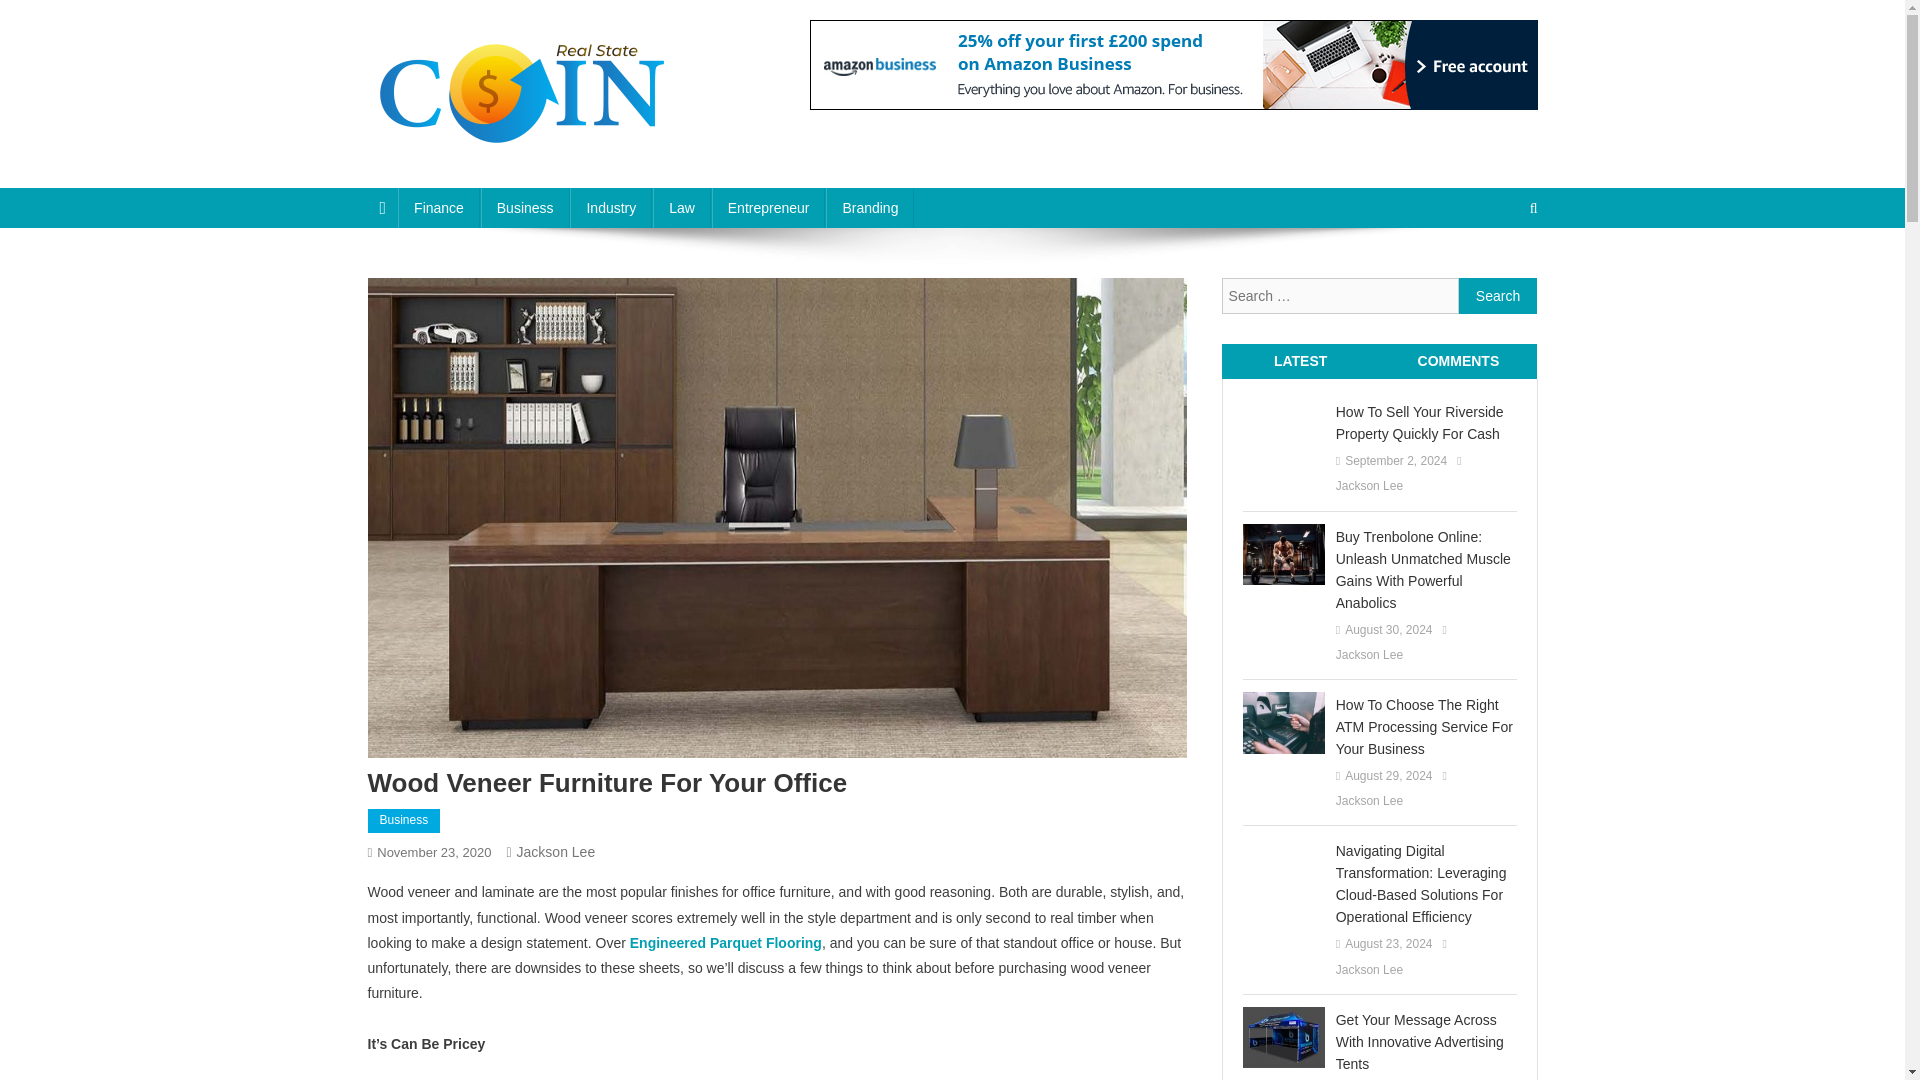 The height and width of the screenshot is (1080, 1920). What do you see at coordinates (478, 168) in the screenshot?
I see `Realstate Coin` at bounding box center [478, 168].